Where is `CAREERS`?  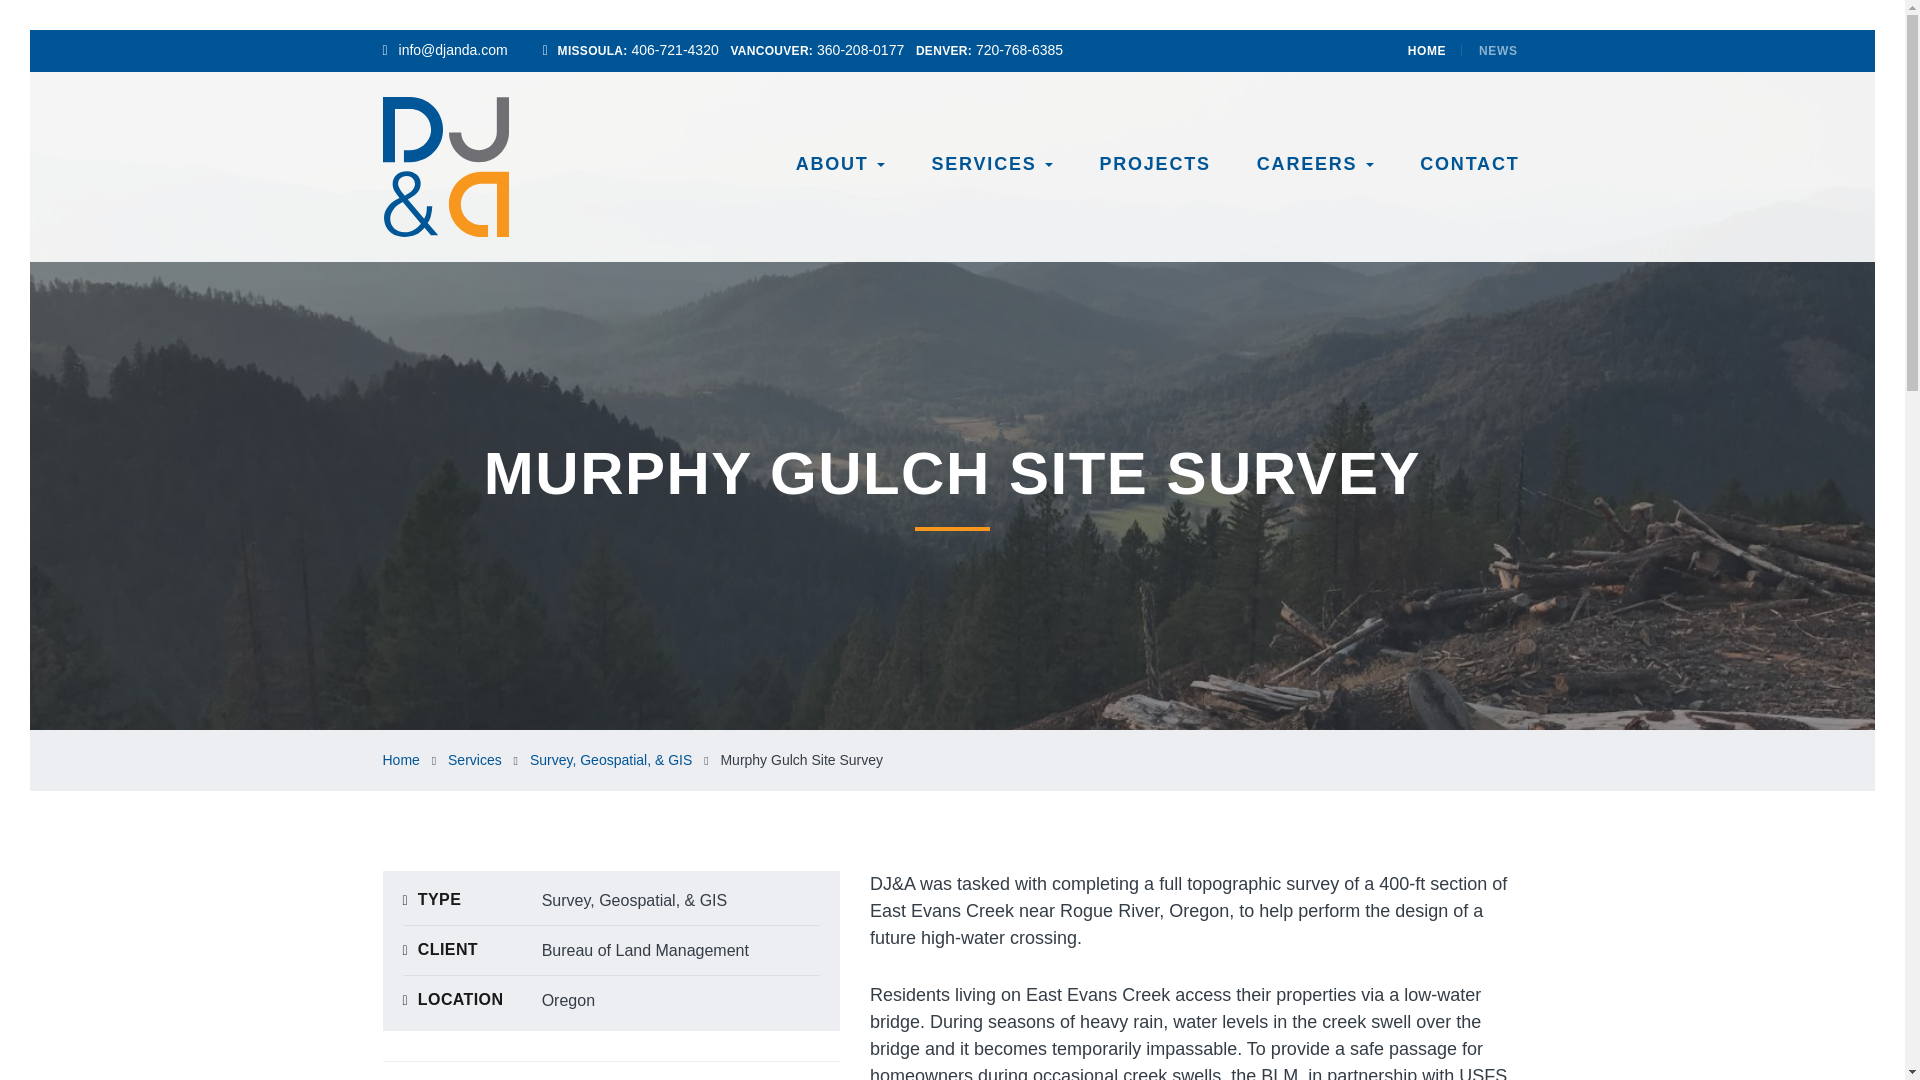
CAREERS is located at coordinates (1315, 163).